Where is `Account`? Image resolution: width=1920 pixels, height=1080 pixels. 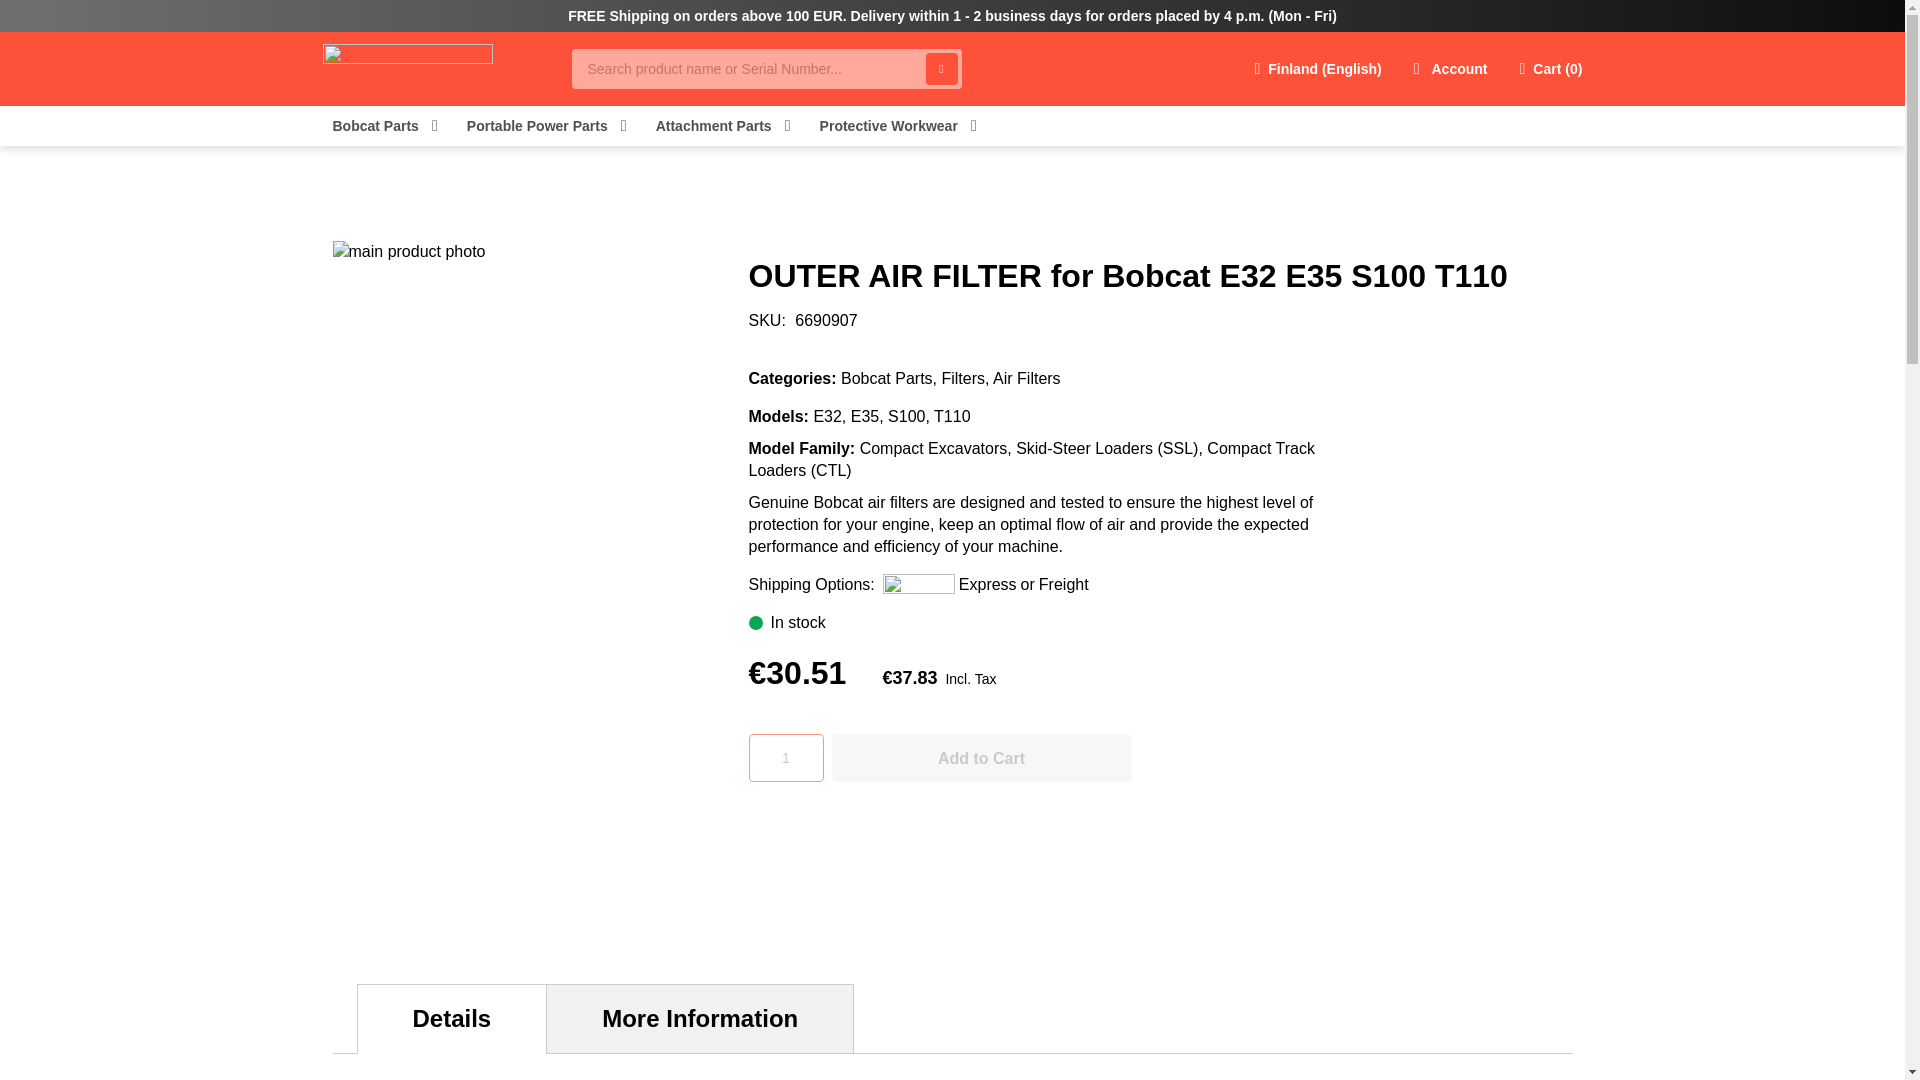
Account is located at coordinates (1450, 68).